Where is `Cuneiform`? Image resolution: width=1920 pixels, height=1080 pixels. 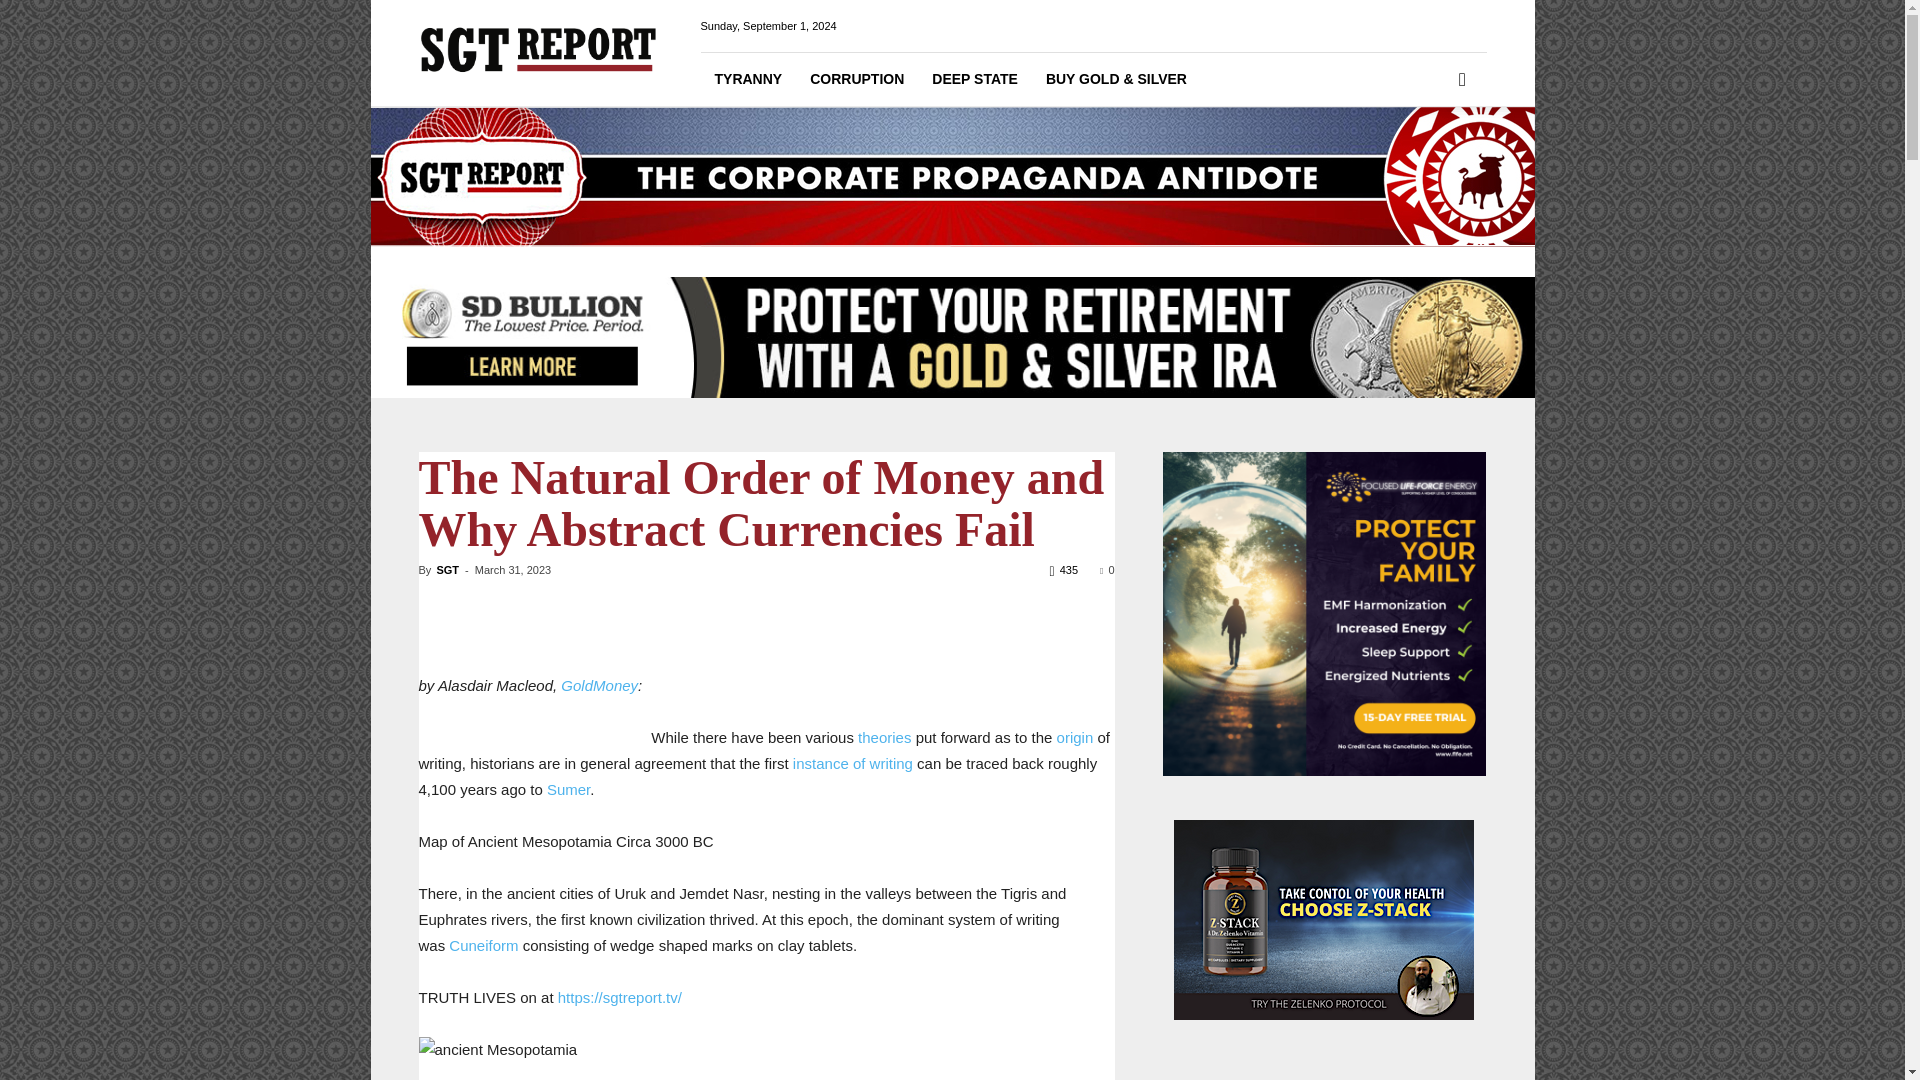
Cuneiform is located at coordinates (484, 945).